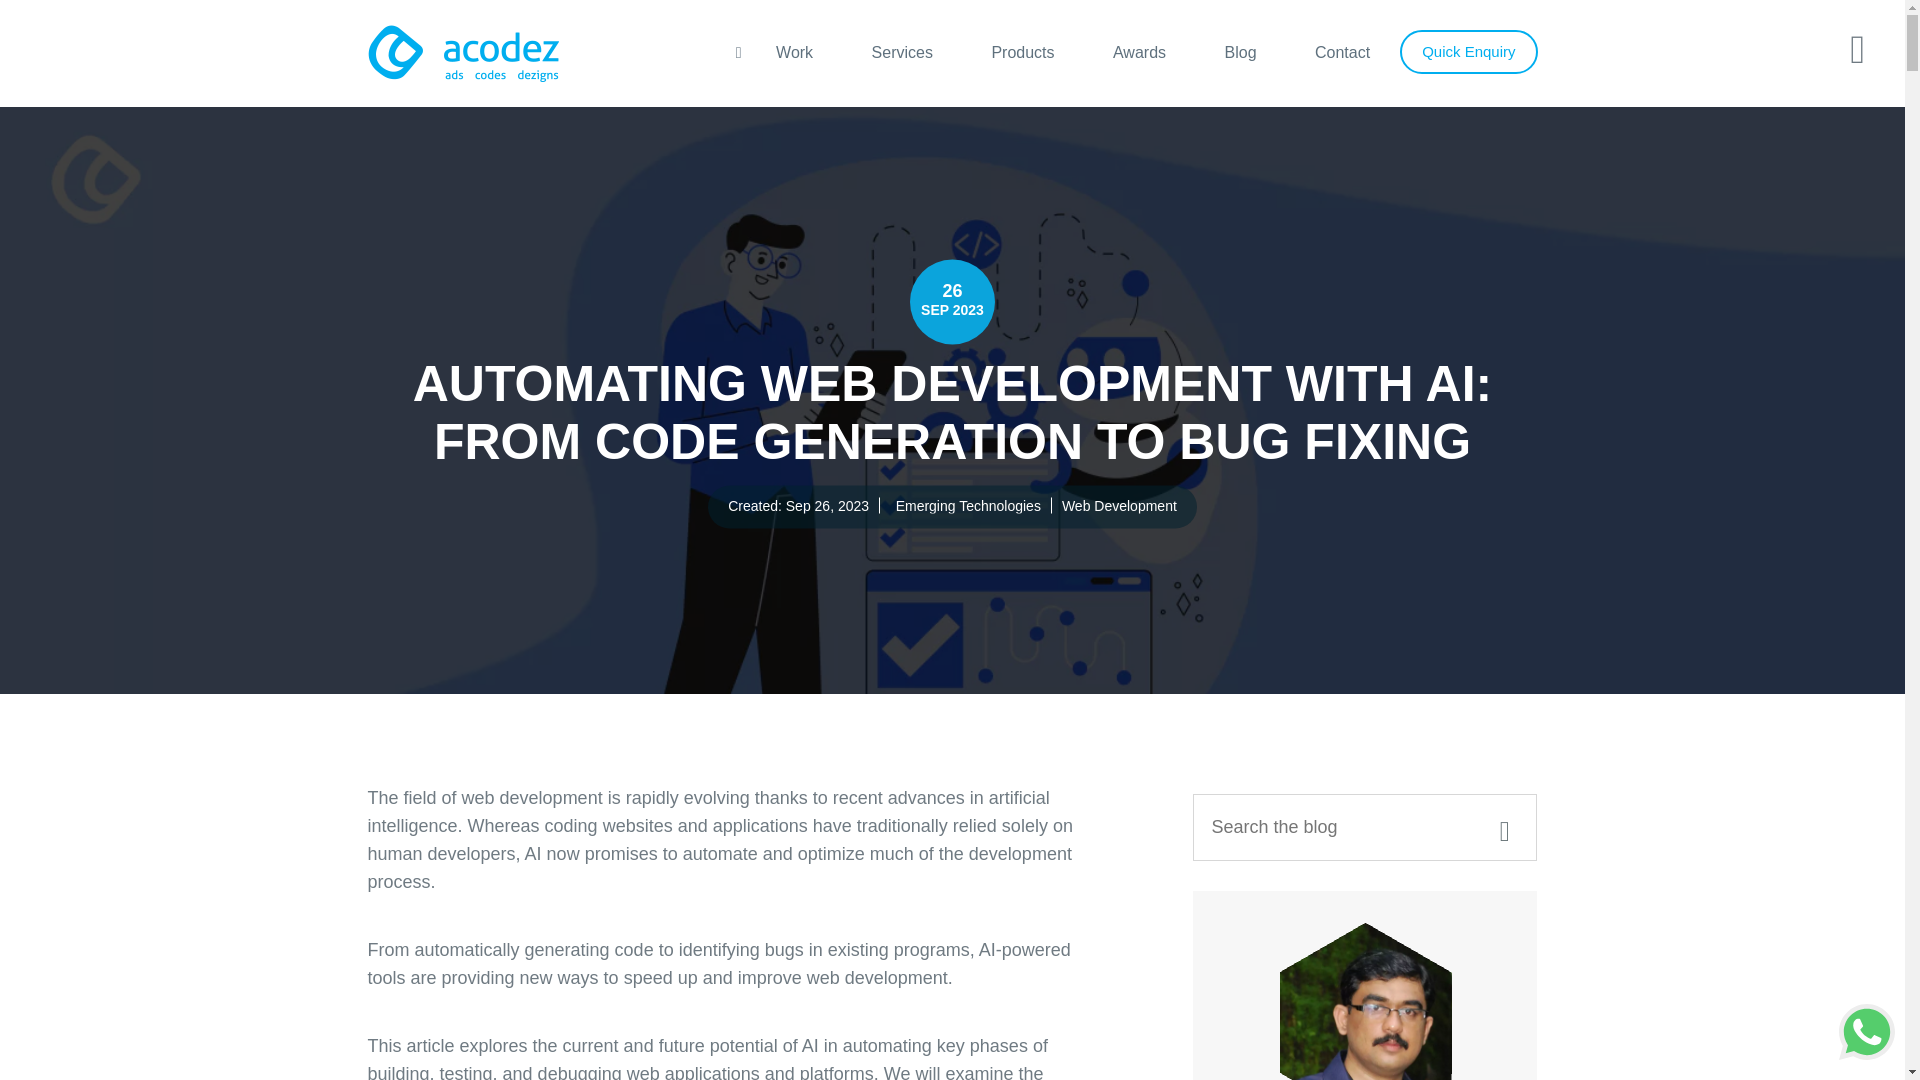 The width and height of the screenshot is (1920, 1080). I want to click on Contact, so click(1342, 52).